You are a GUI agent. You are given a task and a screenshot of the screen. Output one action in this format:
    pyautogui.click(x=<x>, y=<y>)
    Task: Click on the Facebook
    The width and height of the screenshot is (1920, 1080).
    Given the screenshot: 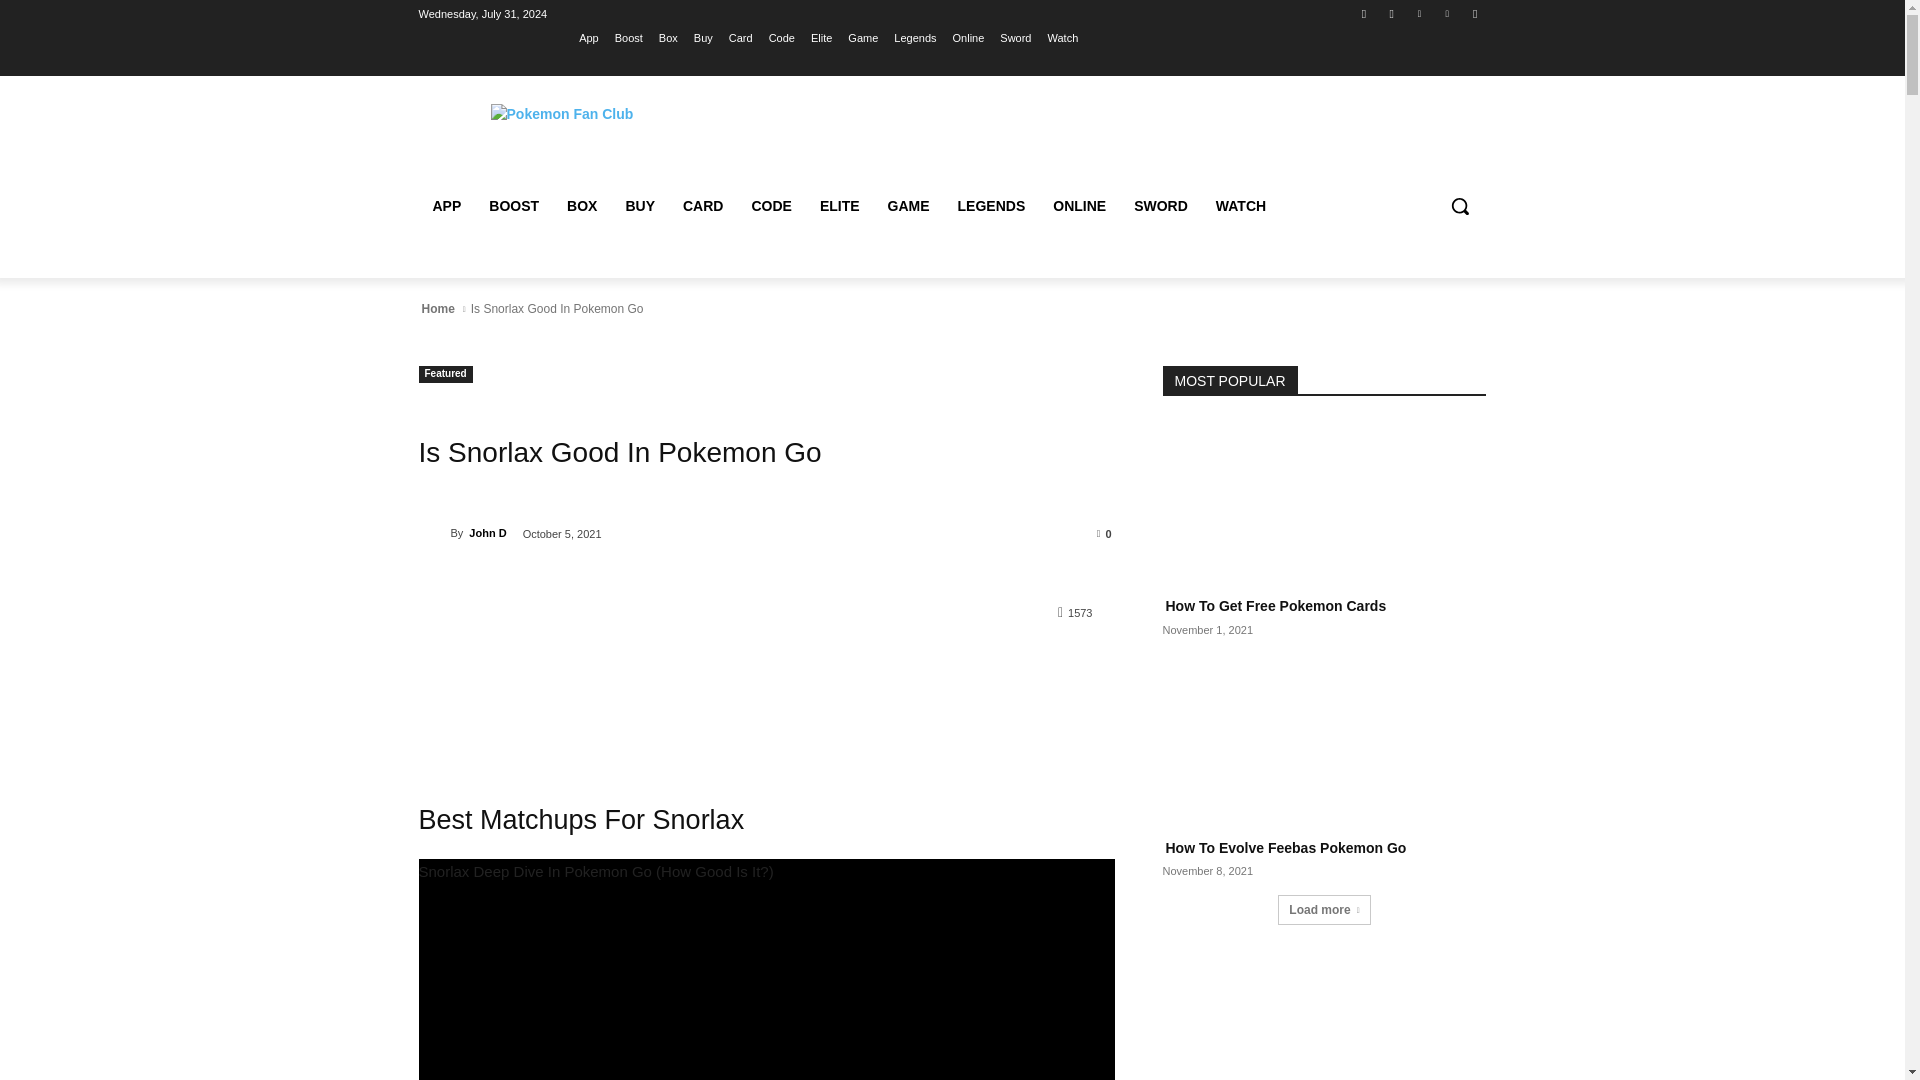 What is the action you would take?
    pyautogui.click(x=1364, y=13)
    